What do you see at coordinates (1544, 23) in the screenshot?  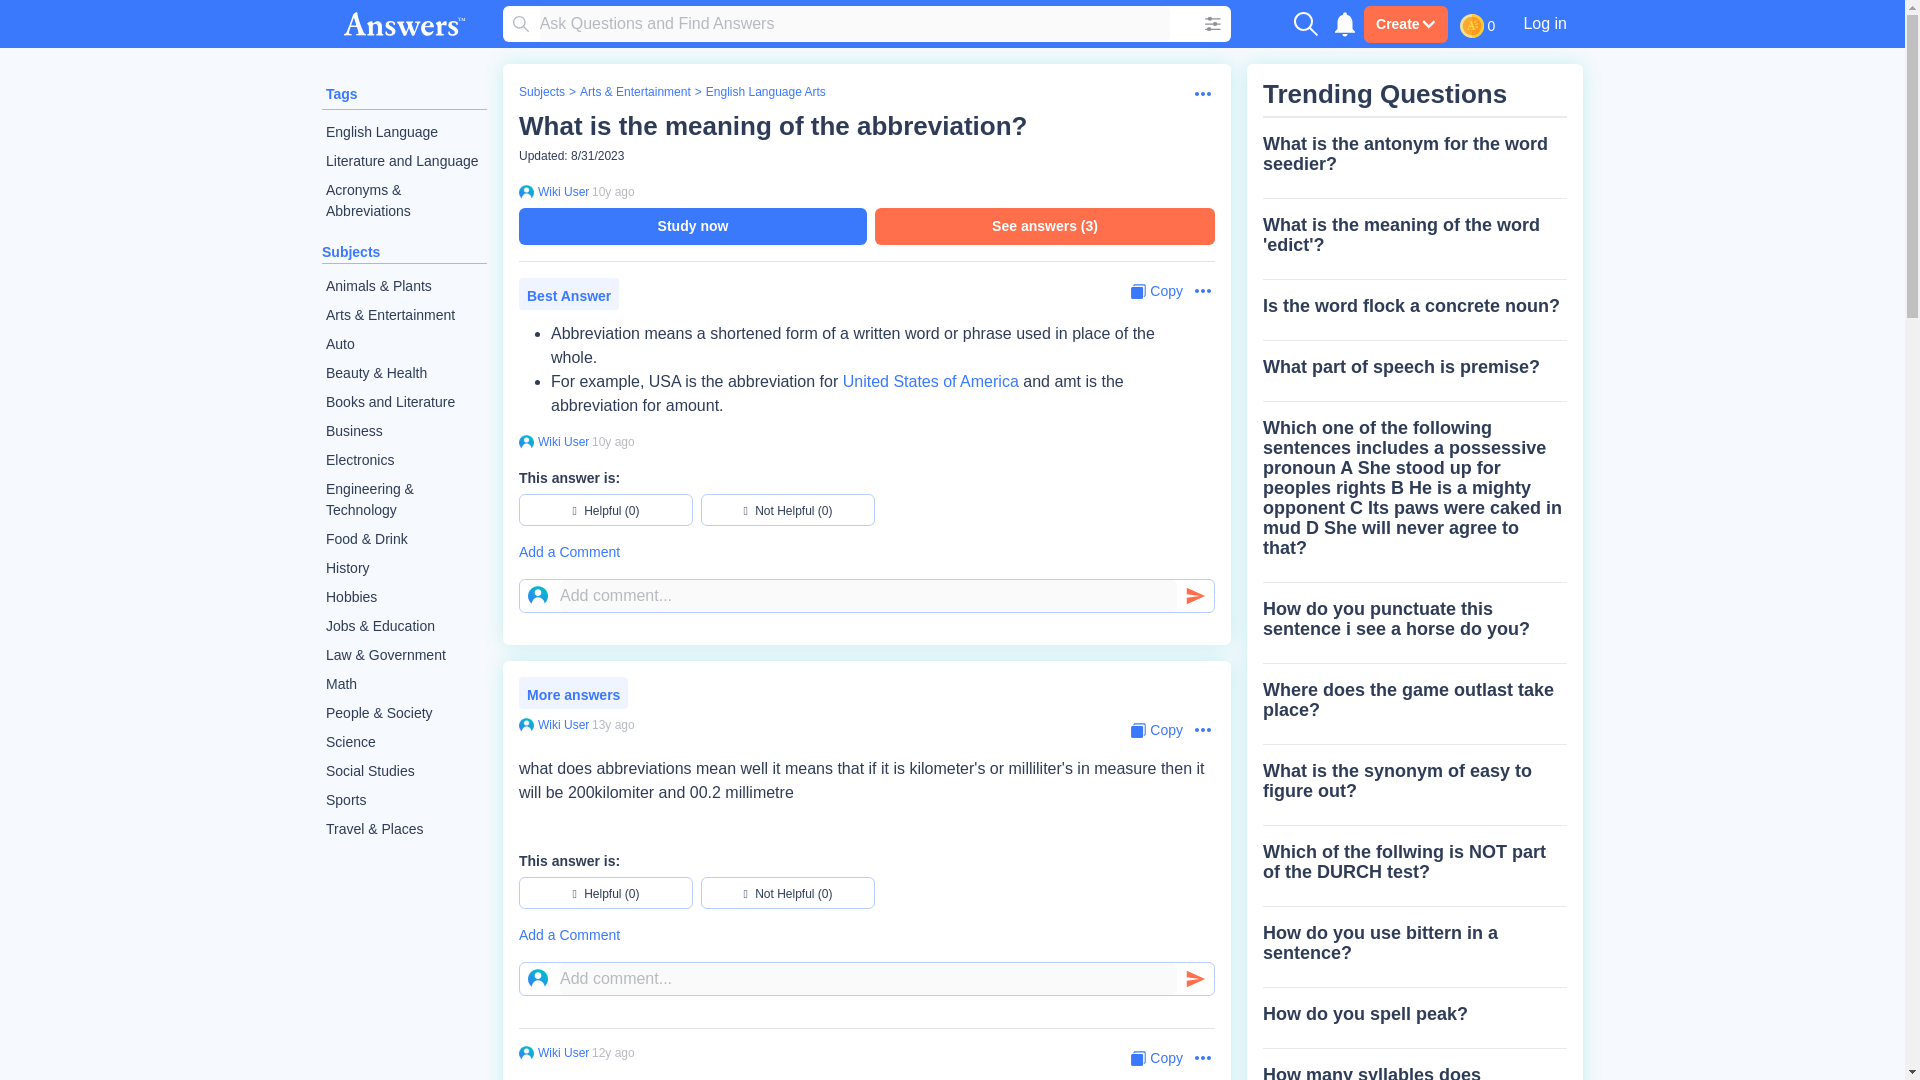 I see `Log in` at bounding box center [1544, 23].